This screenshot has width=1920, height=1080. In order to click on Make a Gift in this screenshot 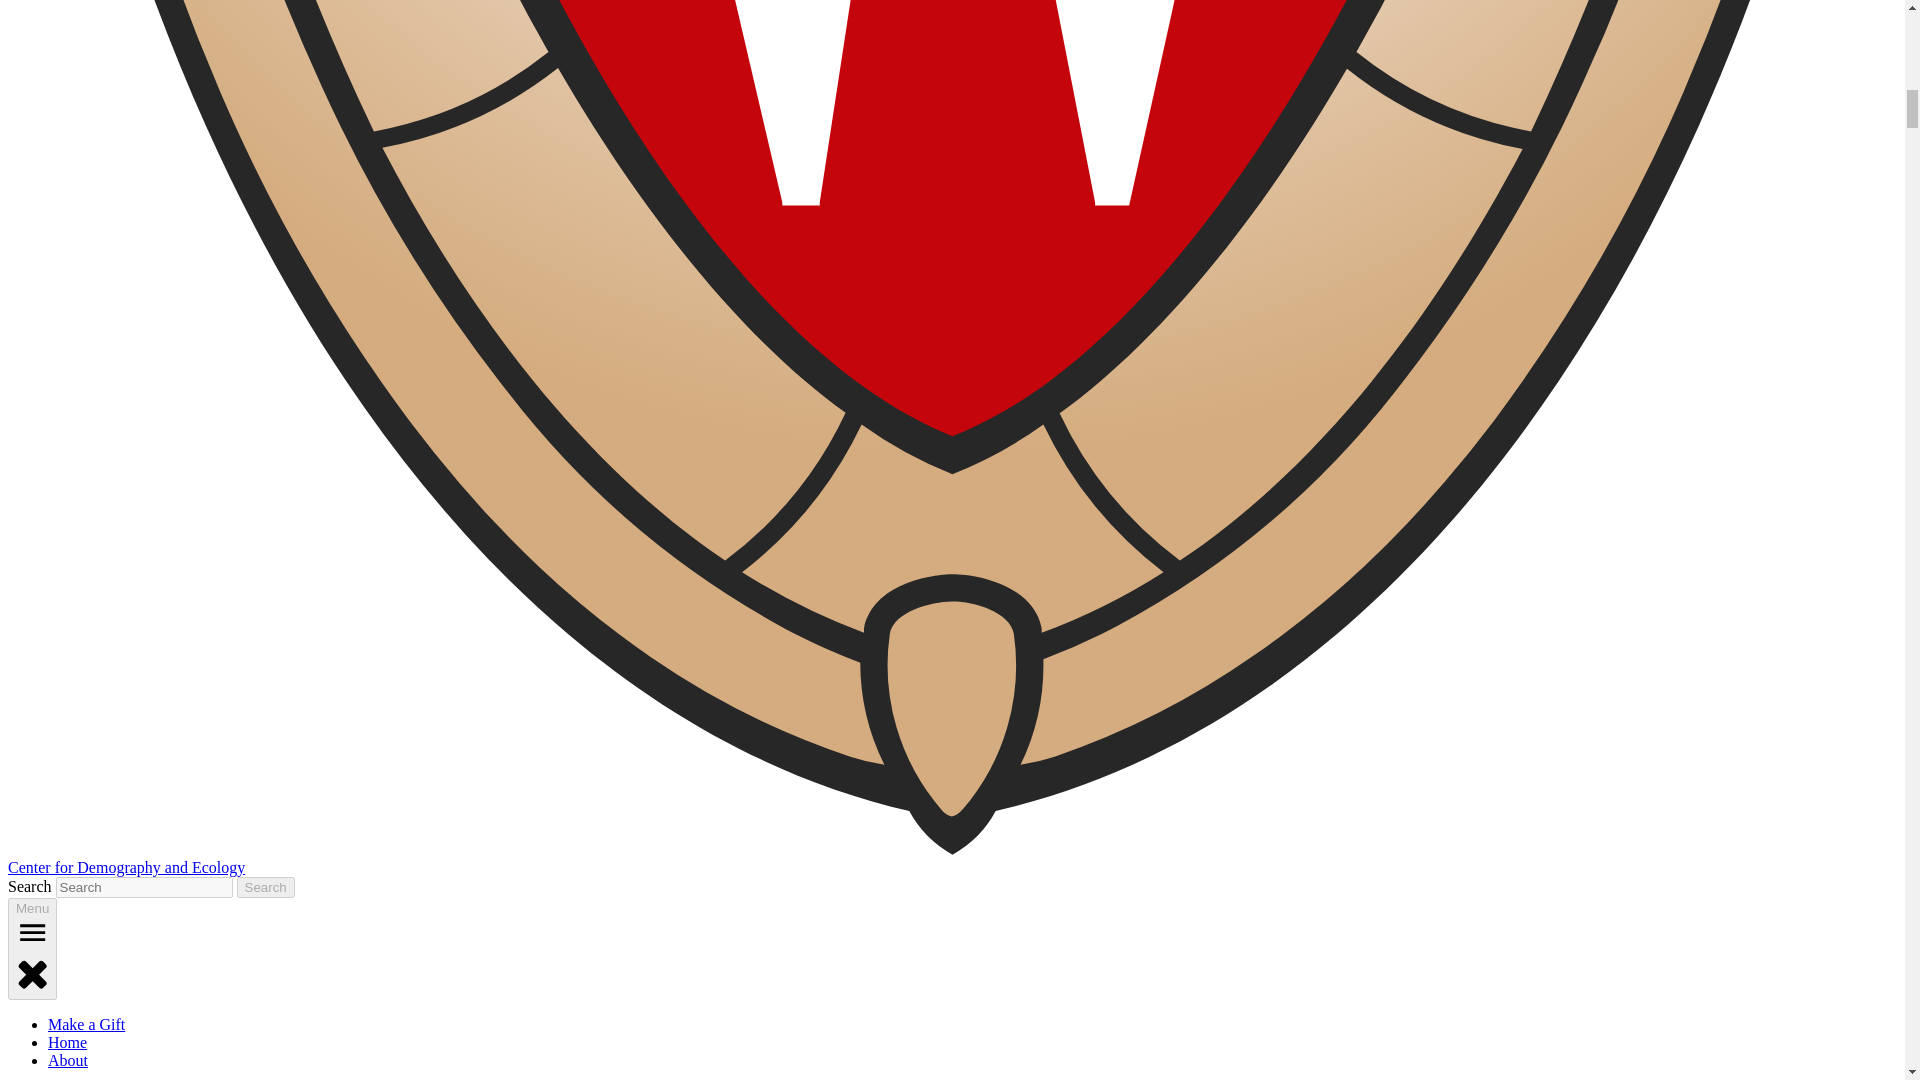, I will do `click(86, 1024)`.